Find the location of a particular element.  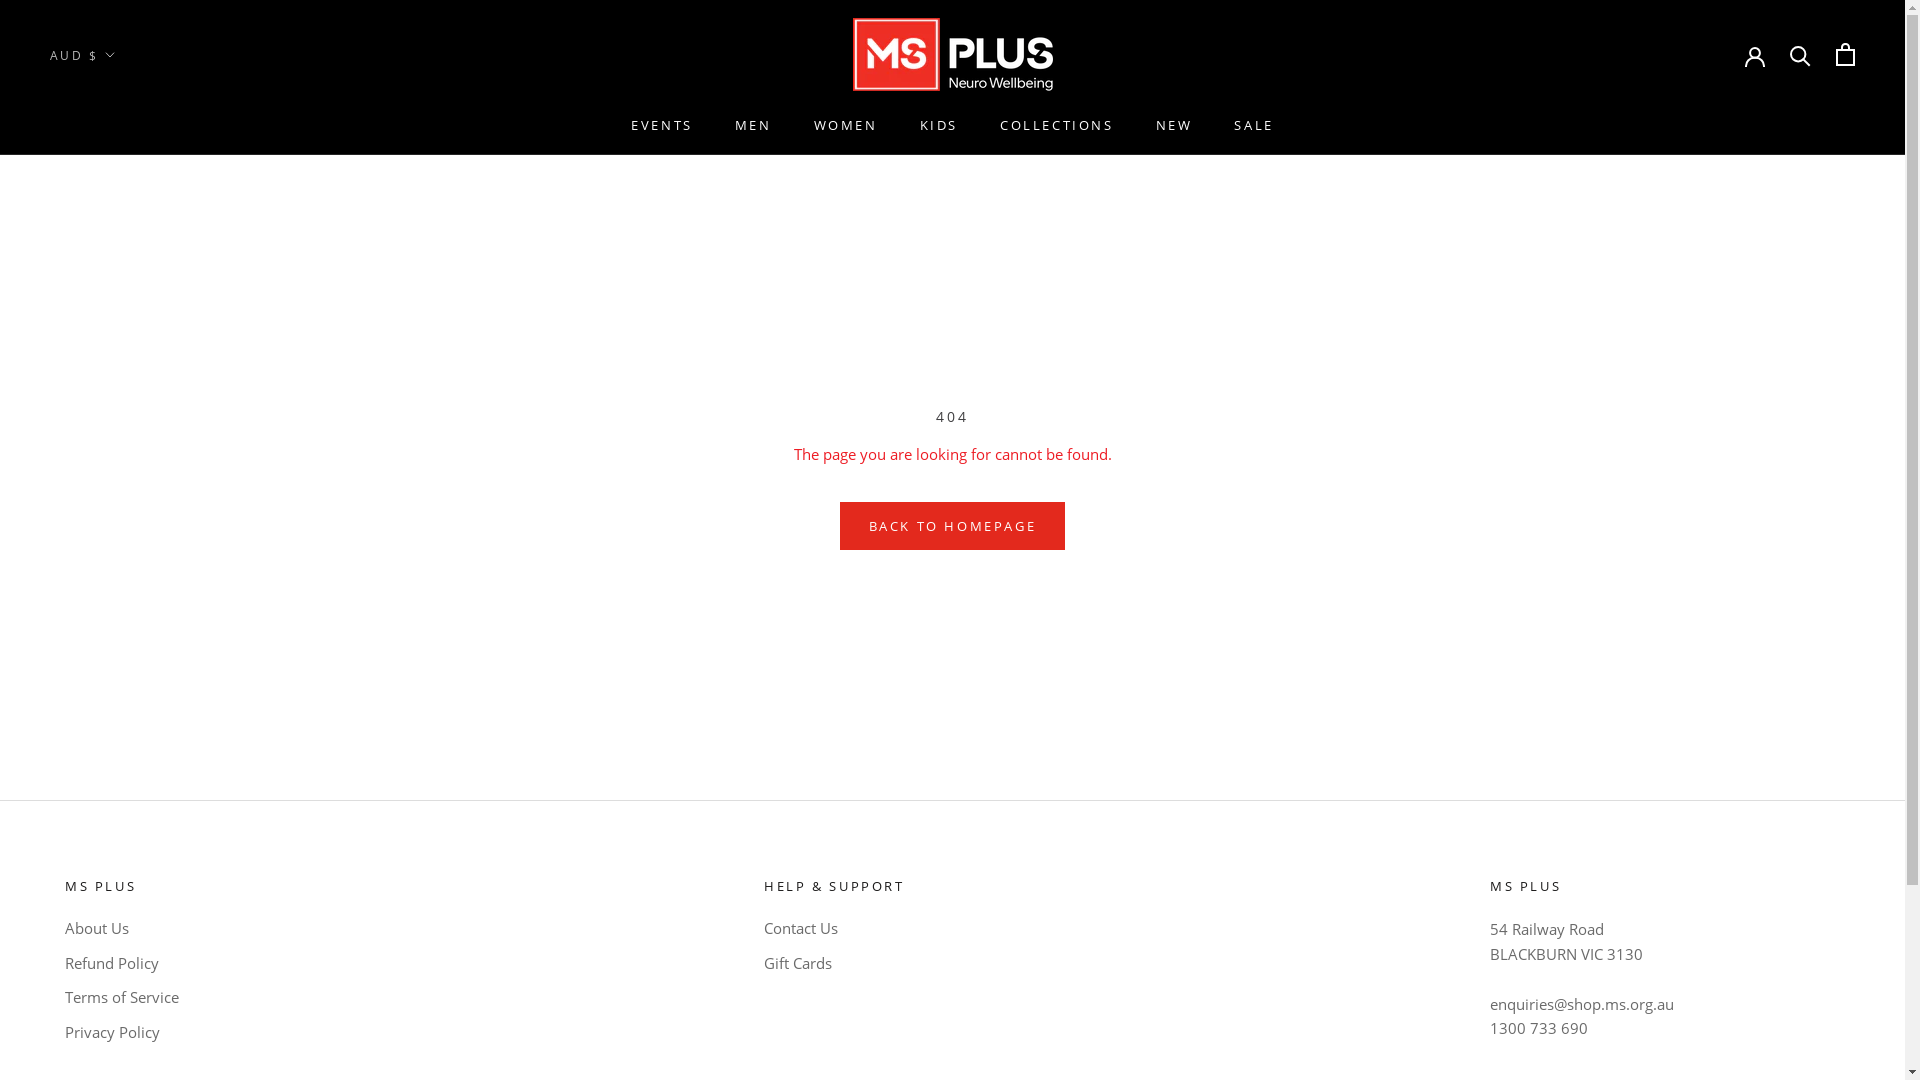

AFN is located at coordinates (118, 130).